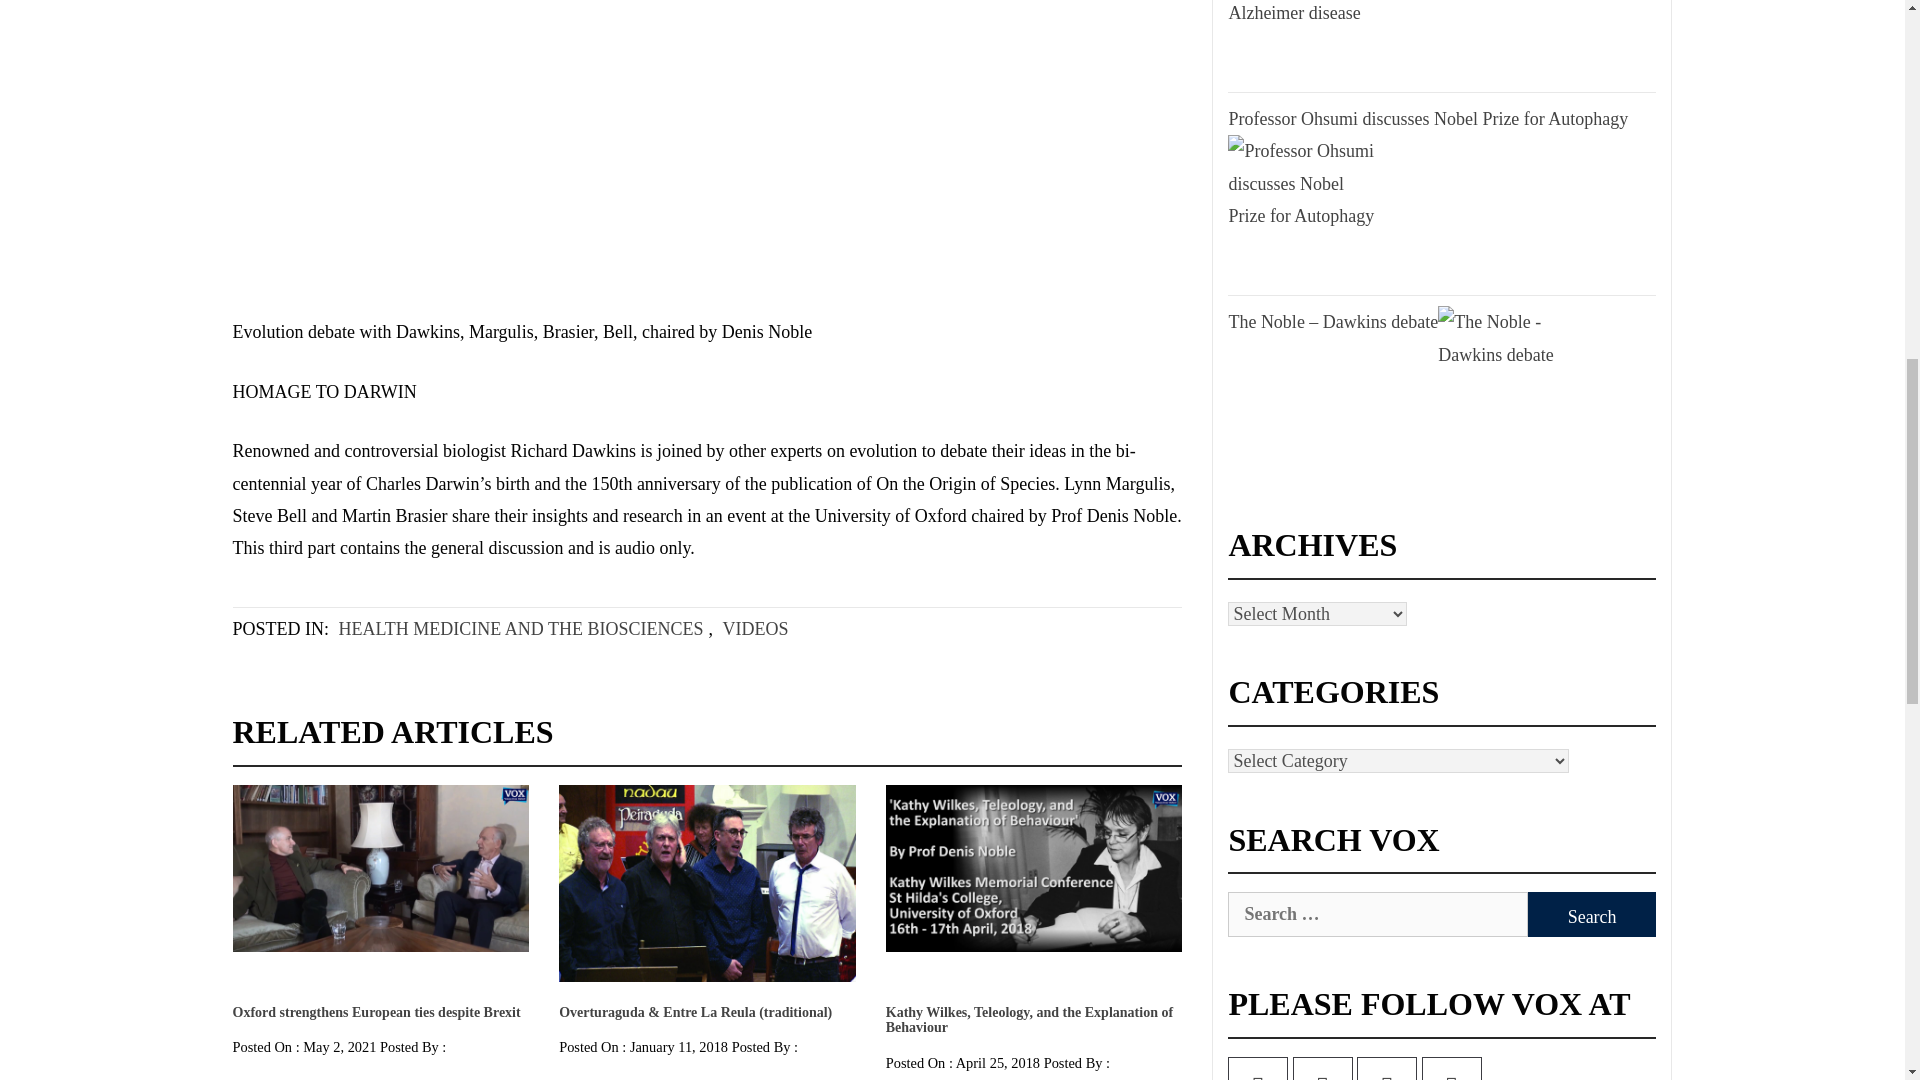 Image resolution: width=1920 pixels, height=1080 pixels. Describe the element at coordinates (1510, 380) in the screenshot. I see `The Noble - Dawkins debate` at that location.